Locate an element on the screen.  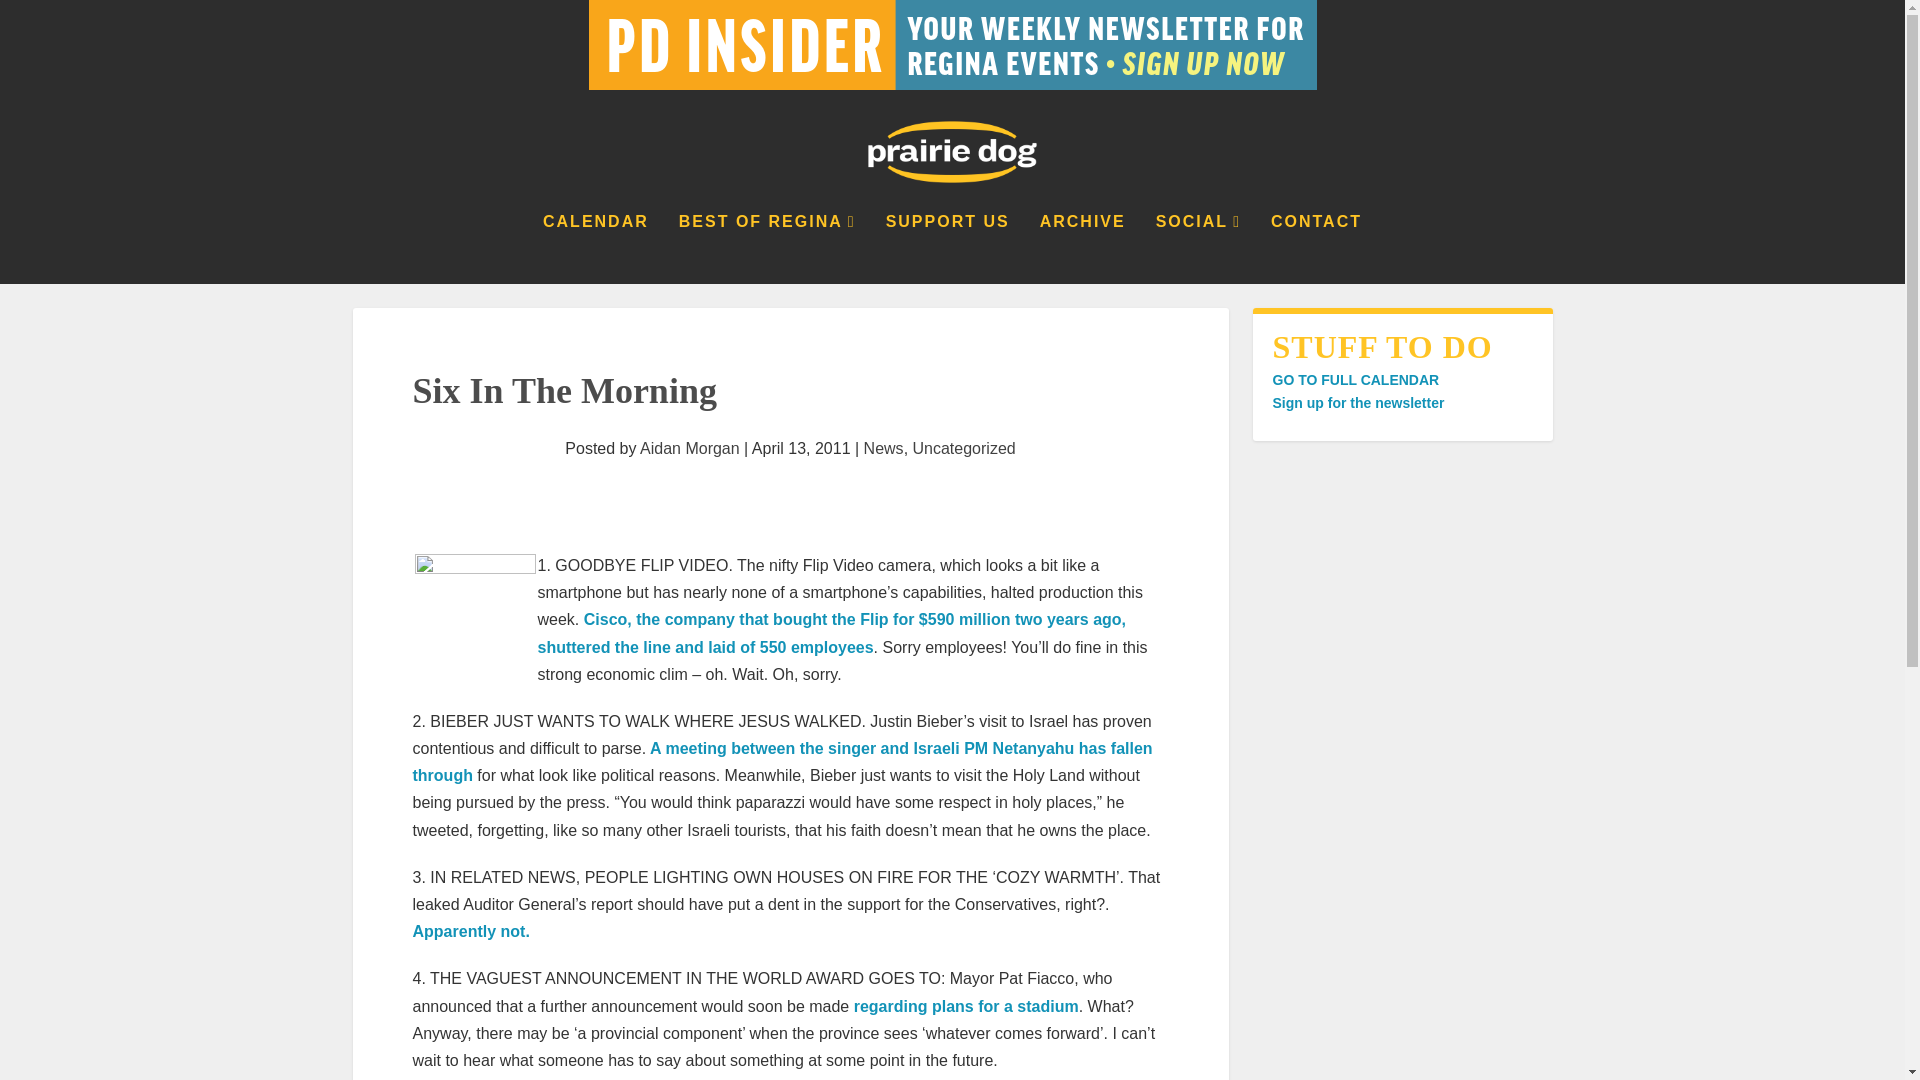
Posts by Aidan Morgan is located at coordinates (689, 448).